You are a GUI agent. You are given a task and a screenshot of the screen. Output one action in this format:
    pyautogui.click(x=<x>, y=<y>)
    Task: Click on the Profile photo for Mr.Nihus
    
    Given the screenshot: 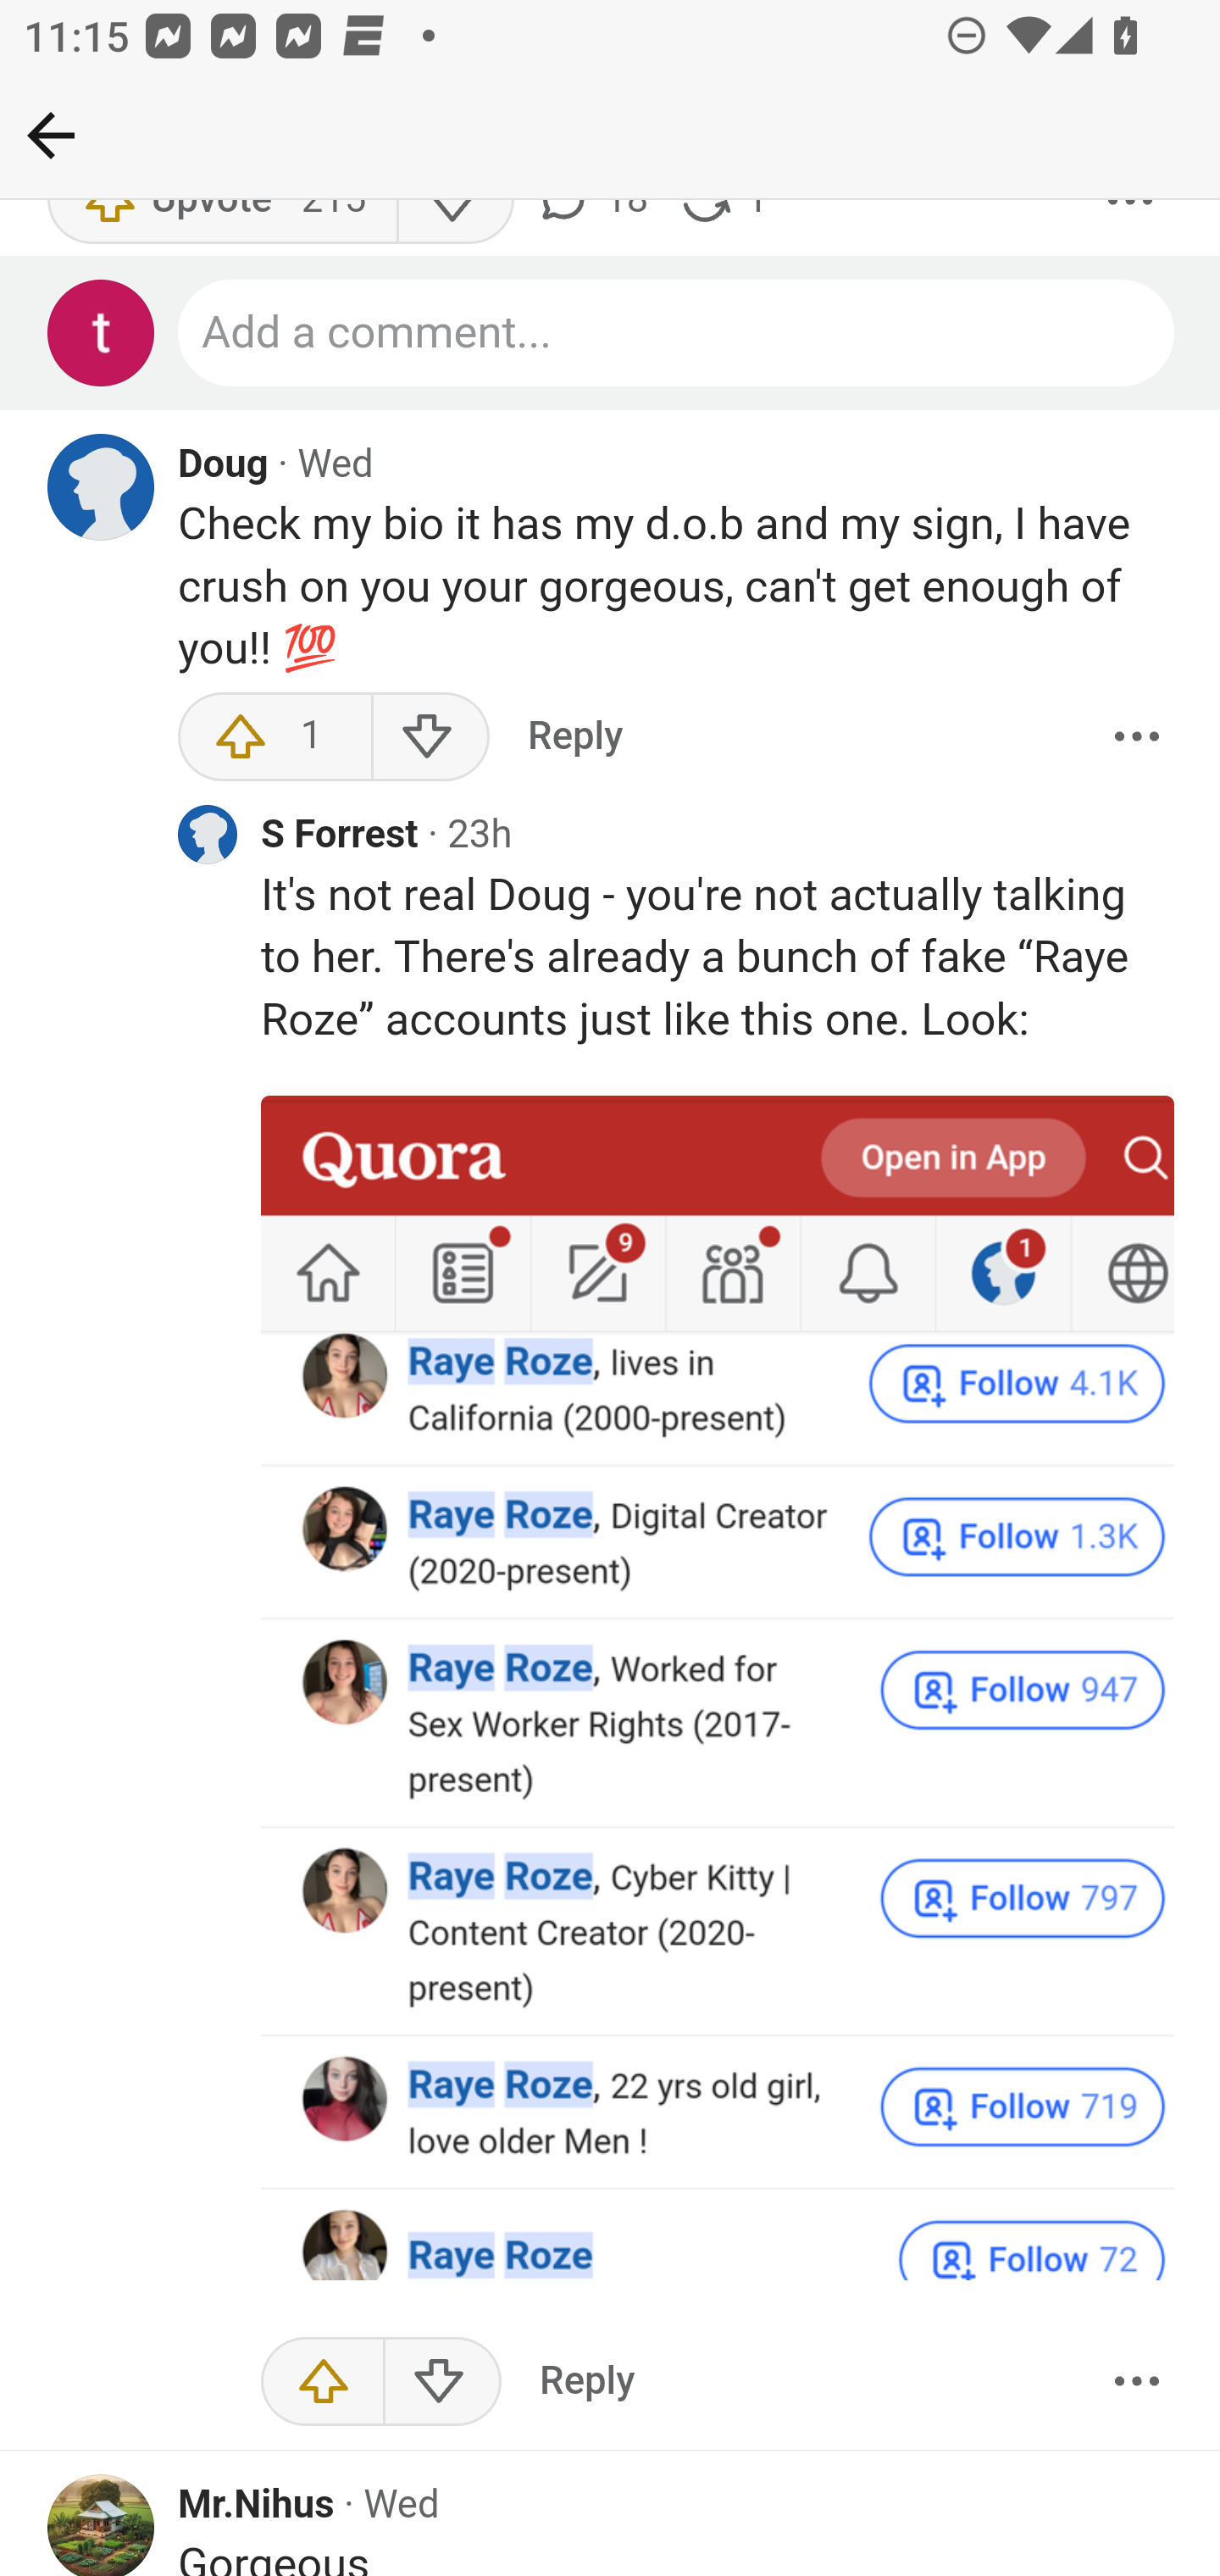 What is the action you would take?
    pyautogui.click(x=102, y=2525)
    